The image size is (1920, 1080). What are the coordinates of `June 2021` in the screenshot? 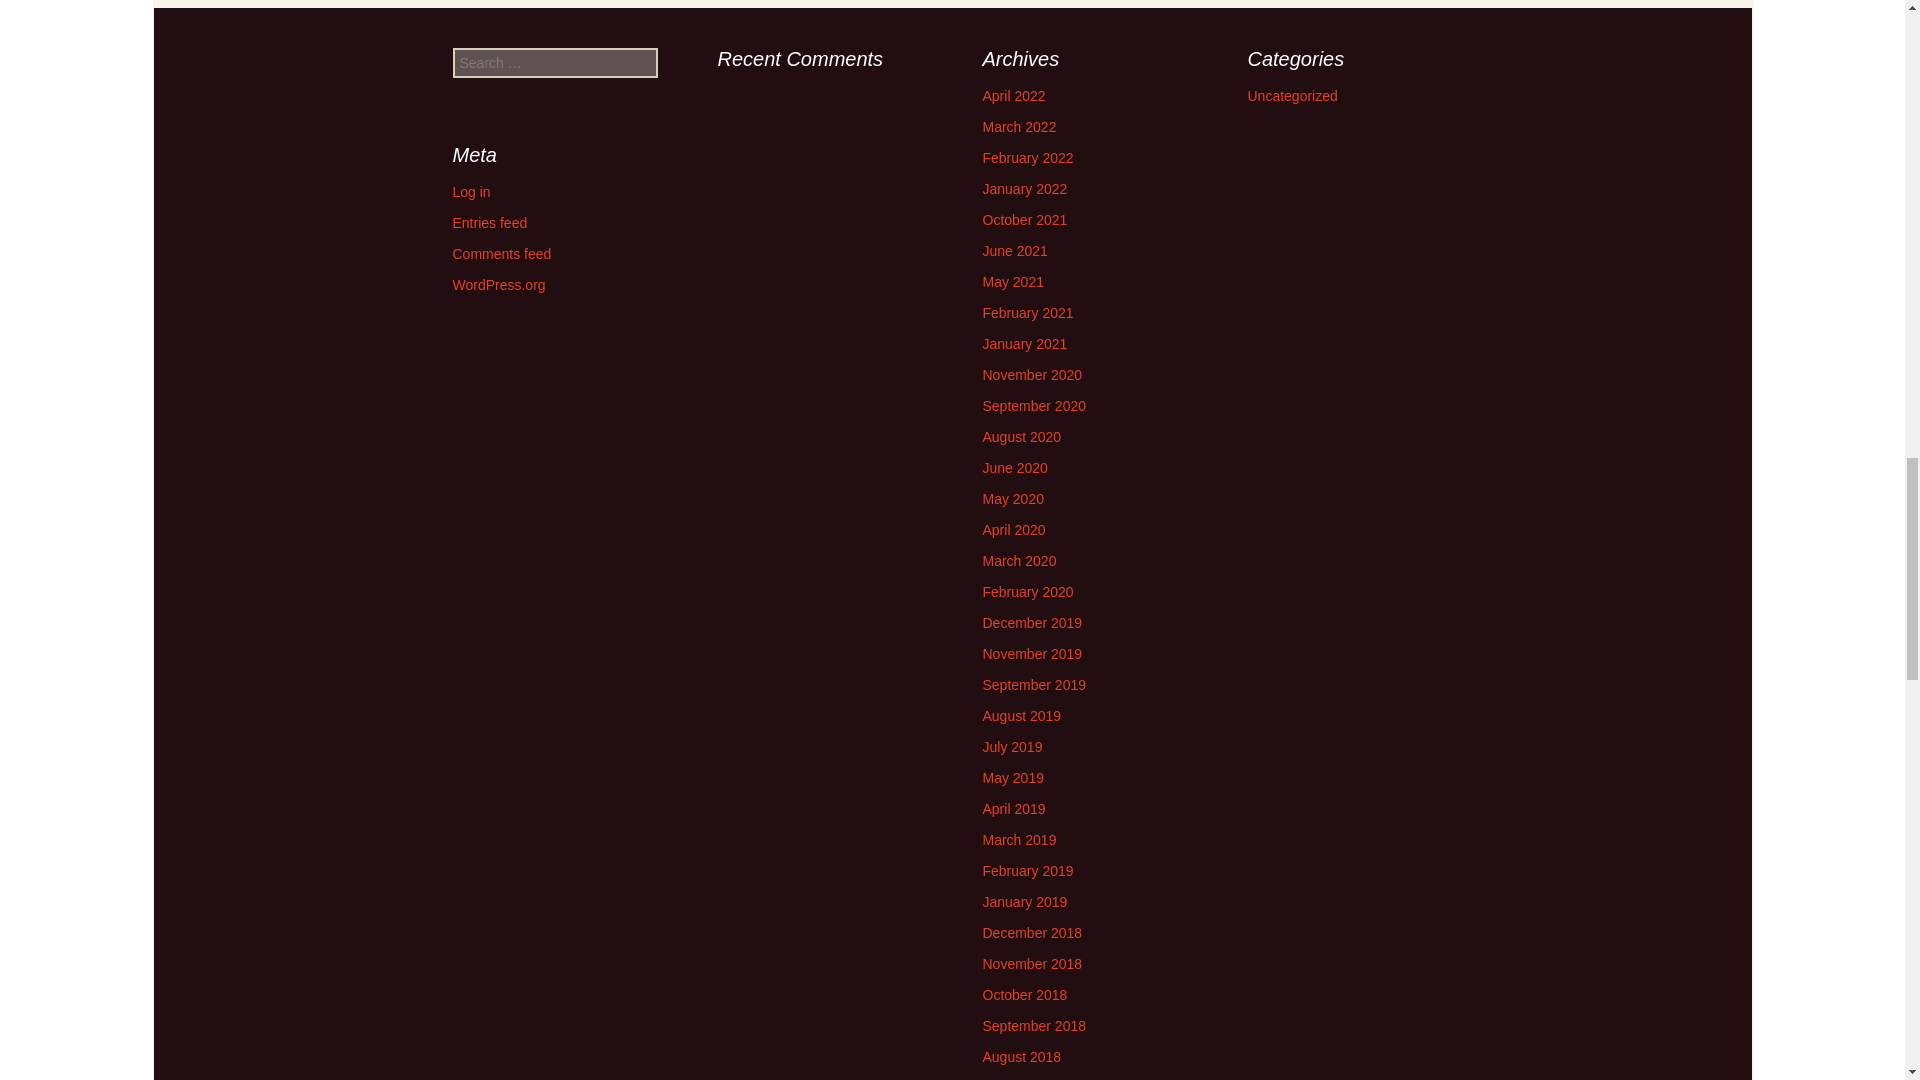 It's located at (1014, 251).